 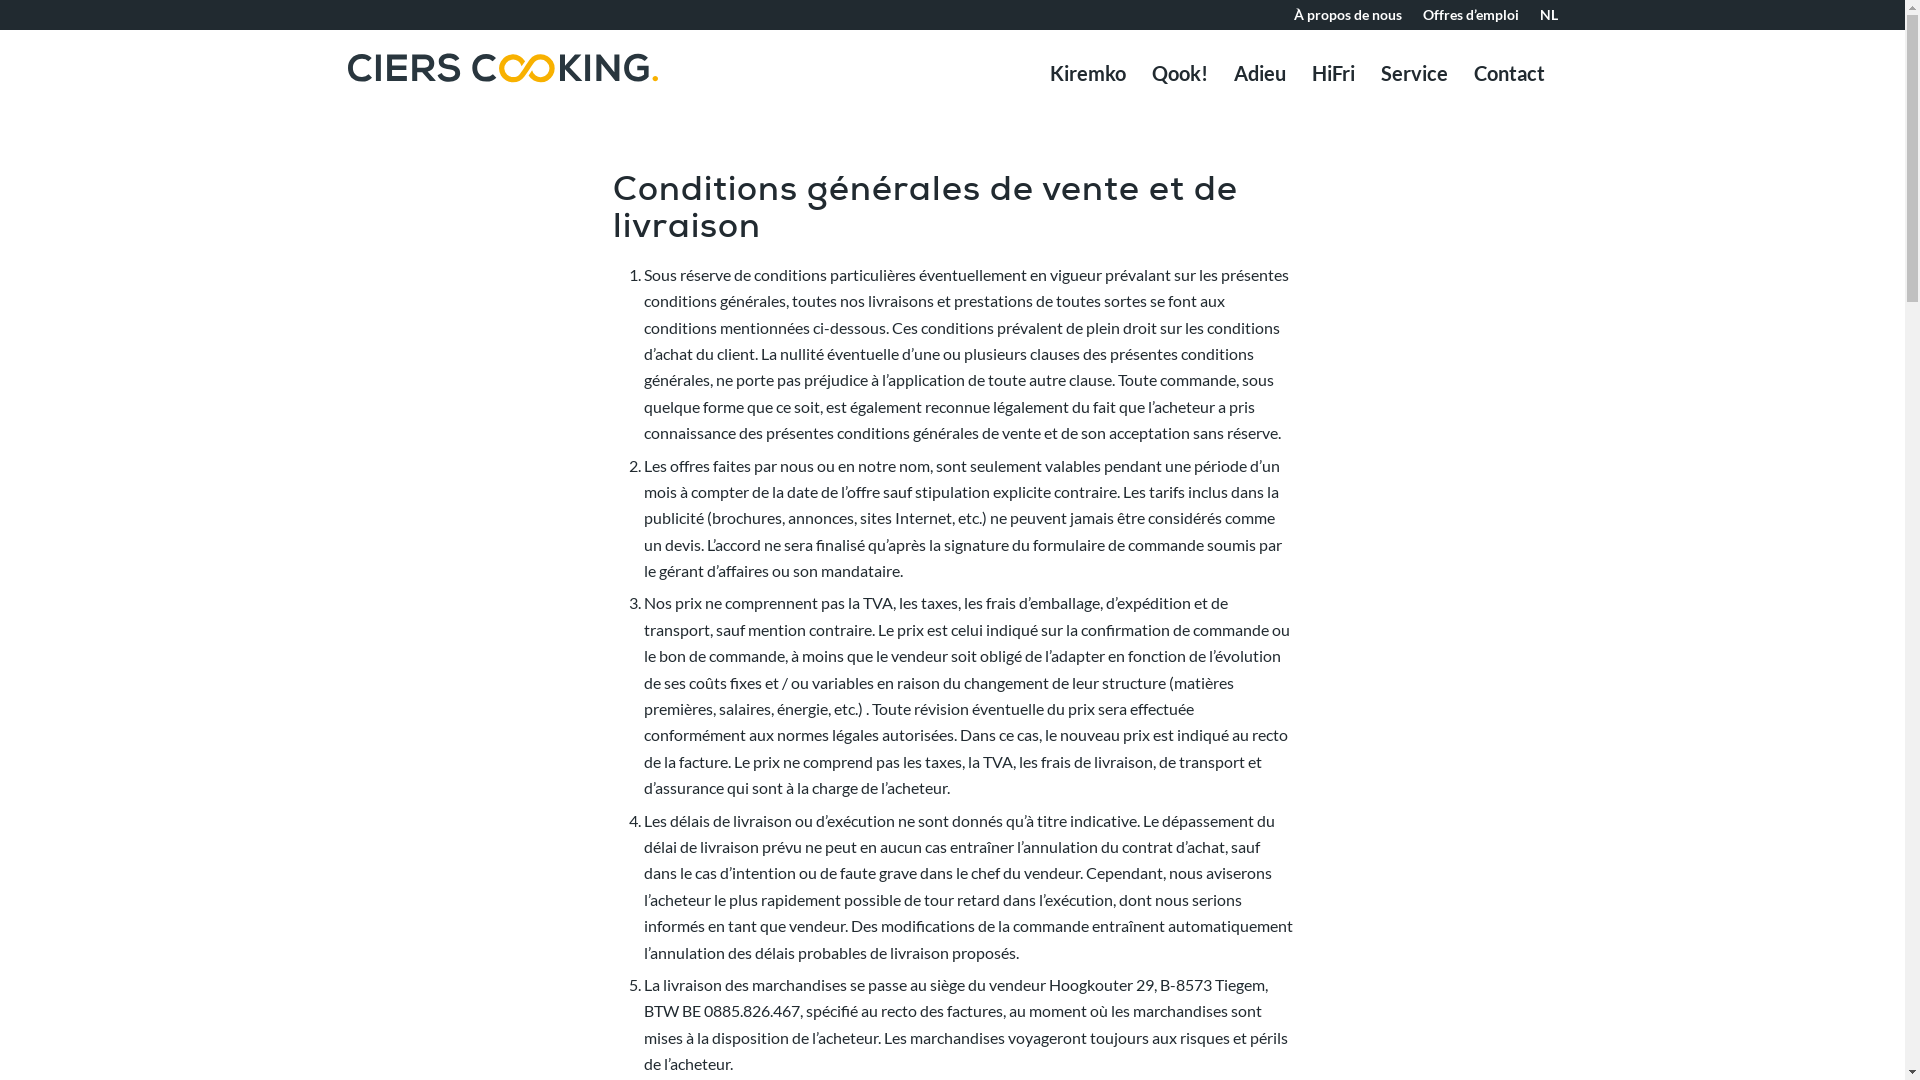 What do you see at coordinates (1259, 73) in the screenshot?
I see `Adieu` at bounding box center [1259, 73].